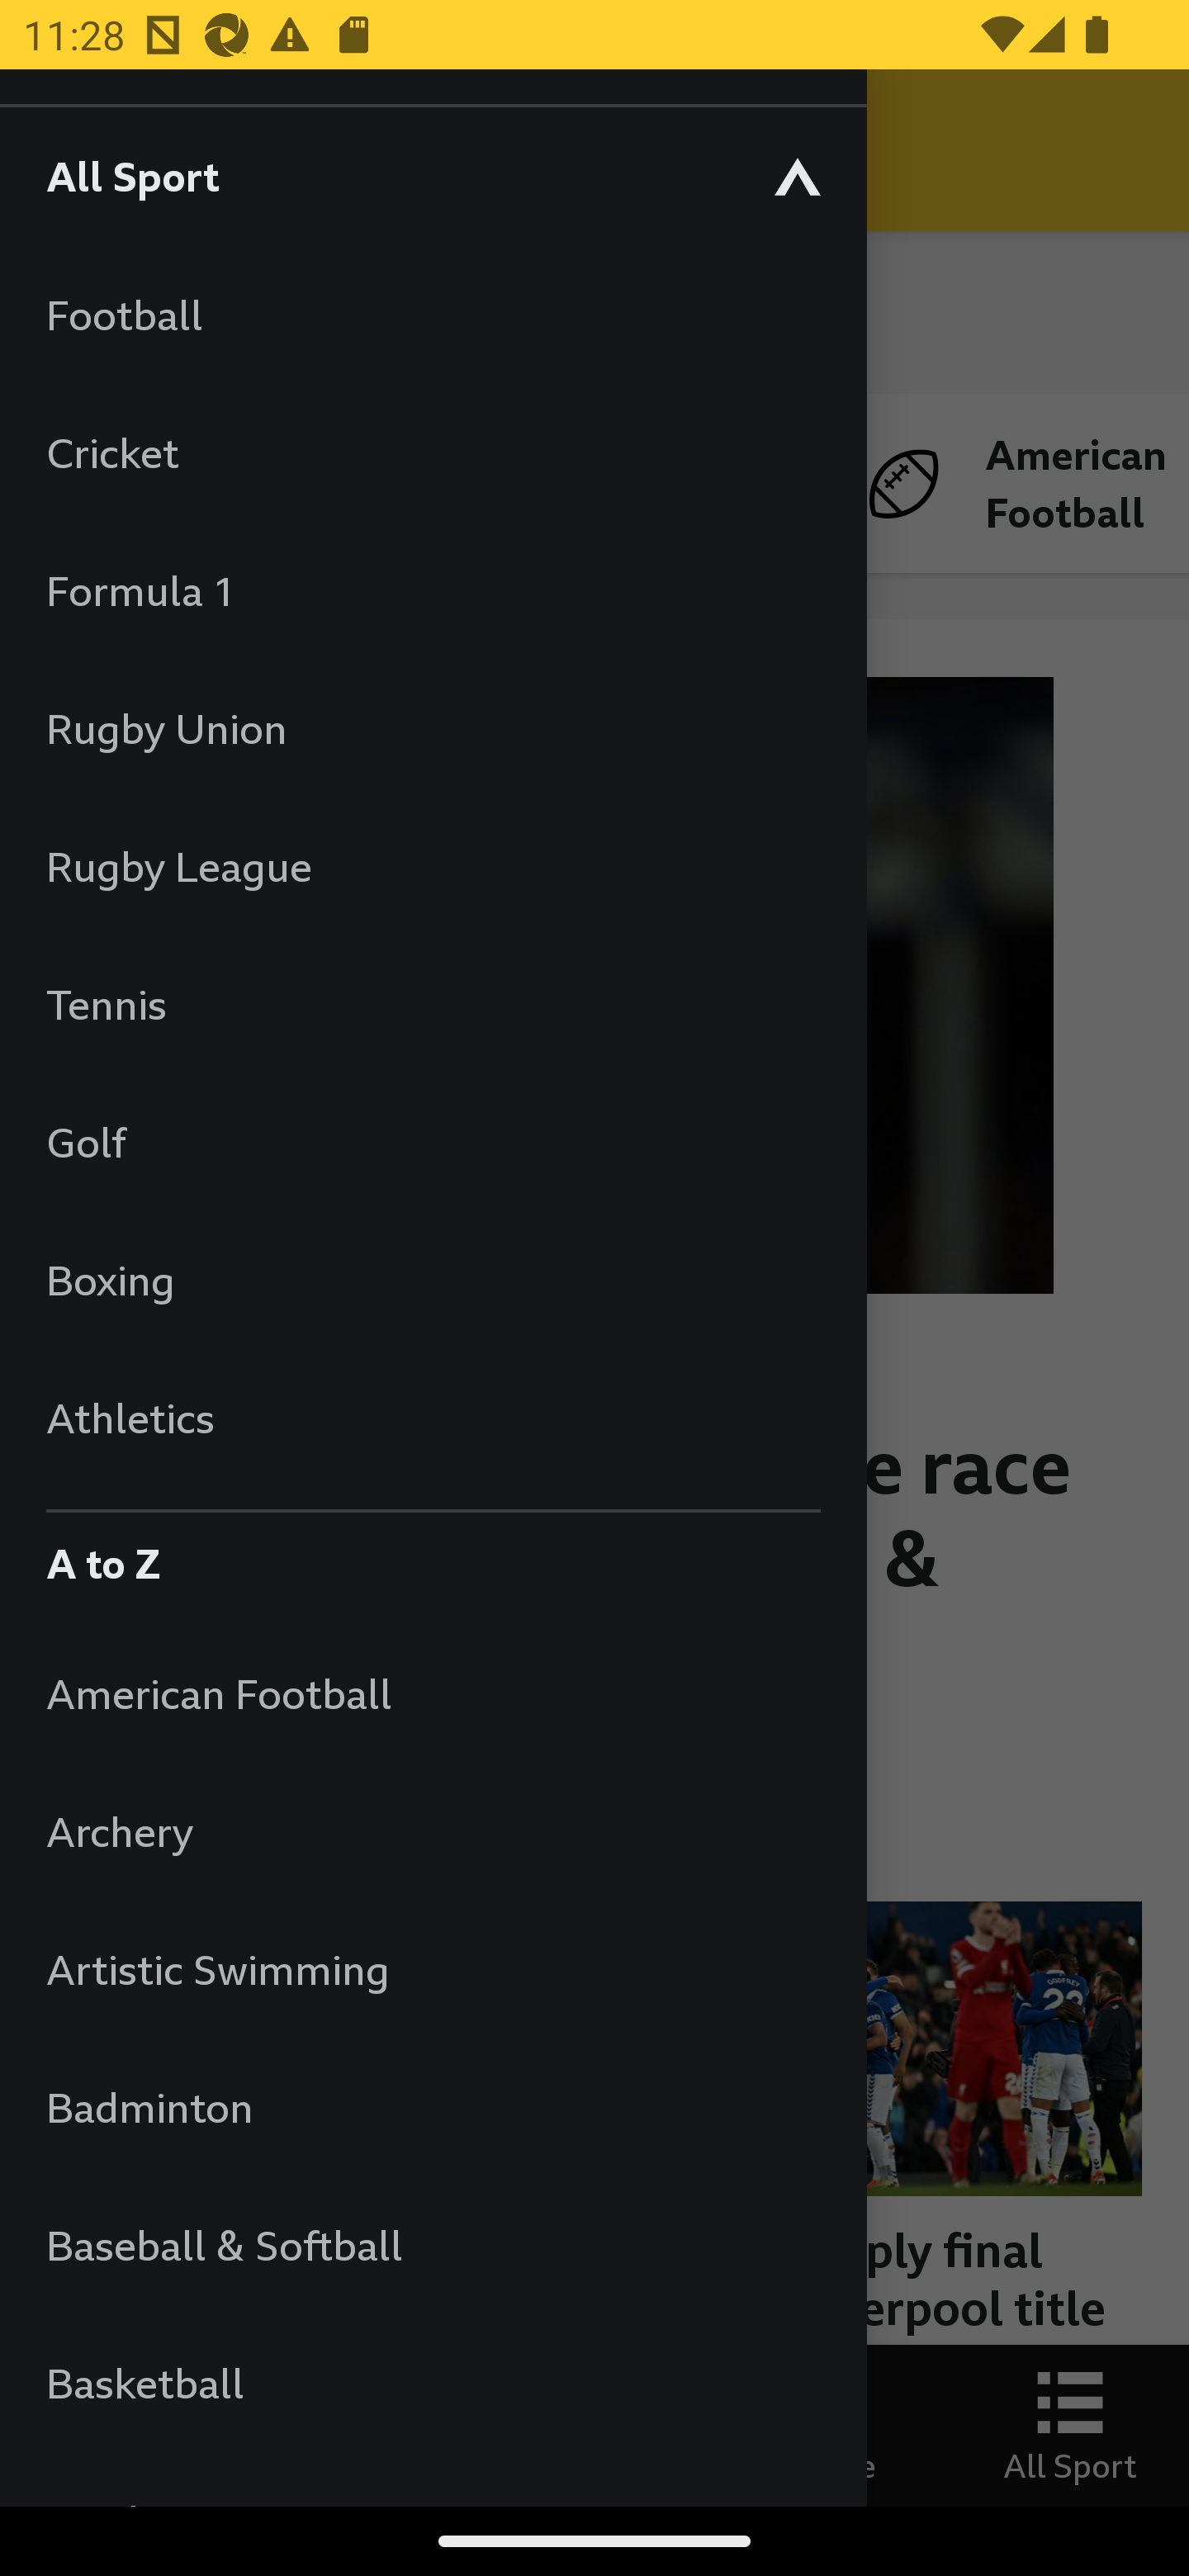  Describe the element at coordinates (433, 2383) in the screenshot. I see `Basketball` at that location.